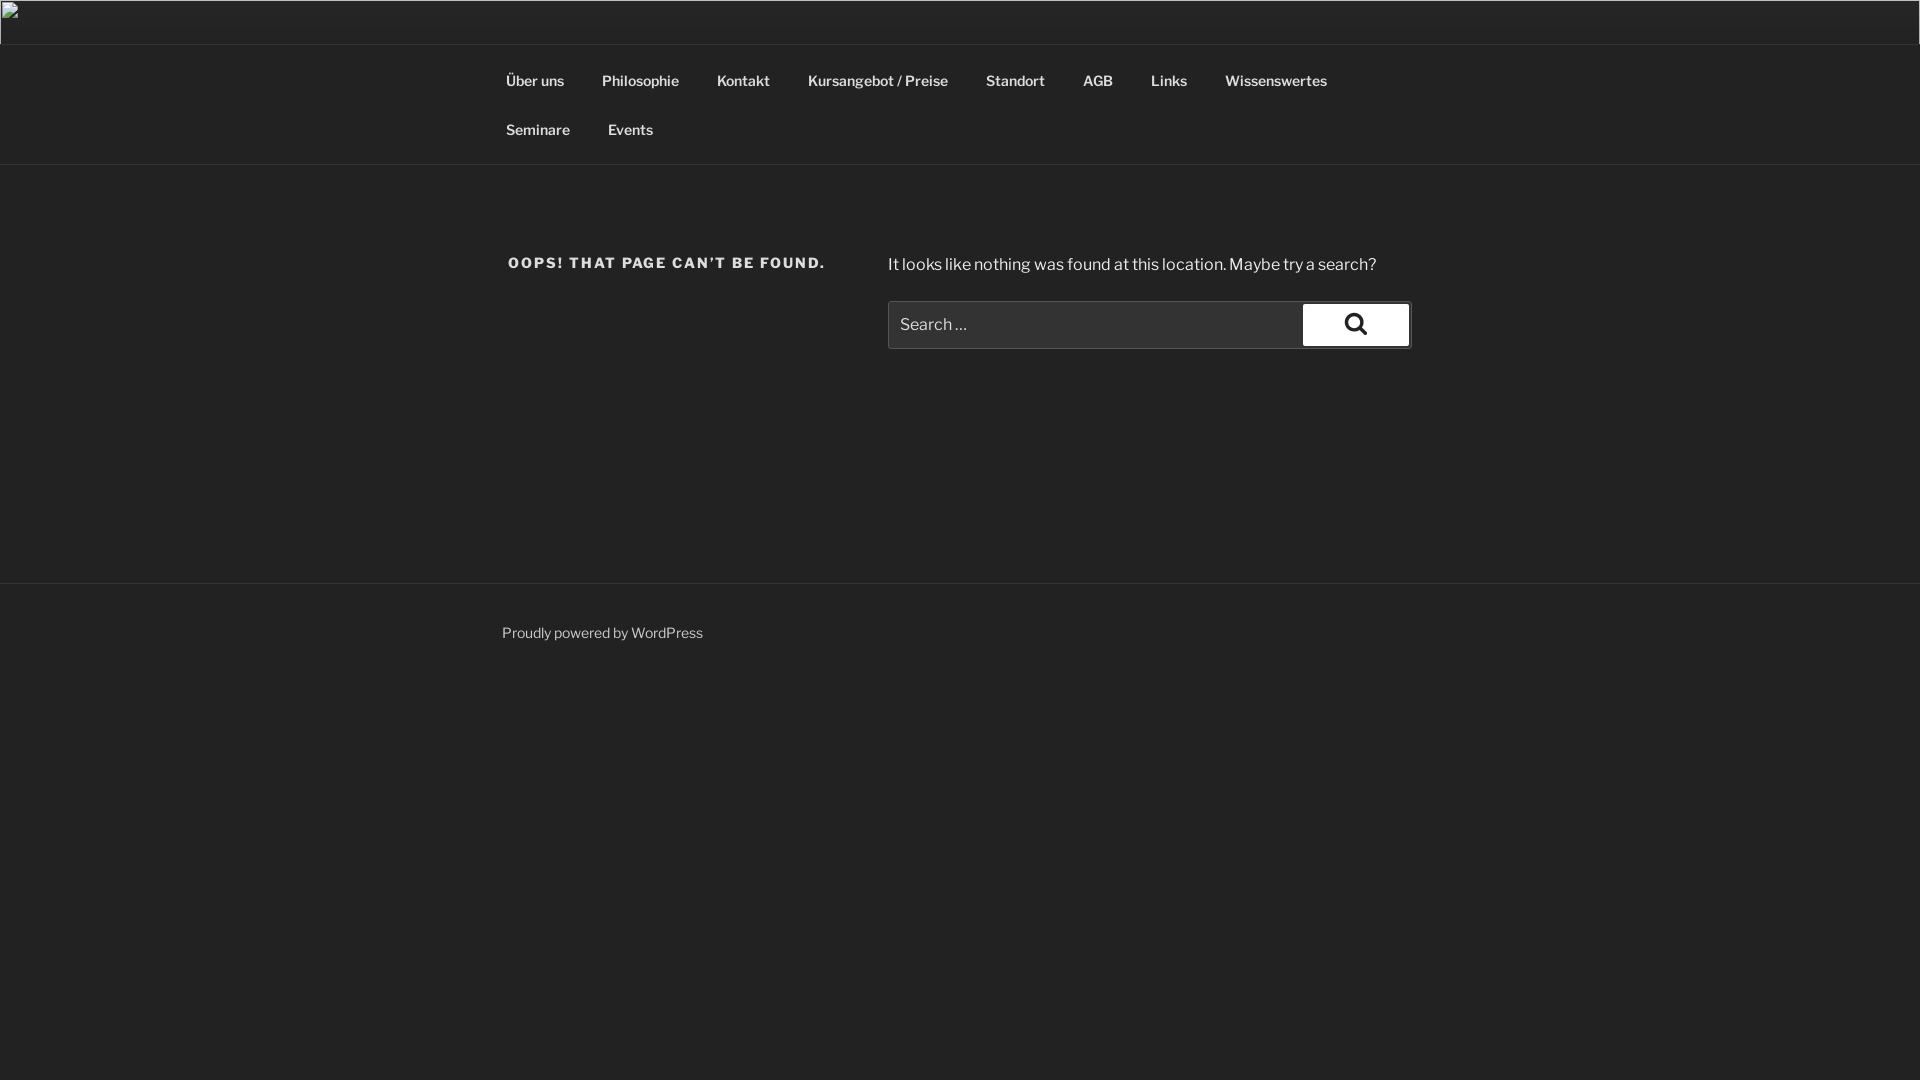  What do you see at coordinates (1168, 80) in the screenshot?
I see `Links` at bounding box center [1168, 80].